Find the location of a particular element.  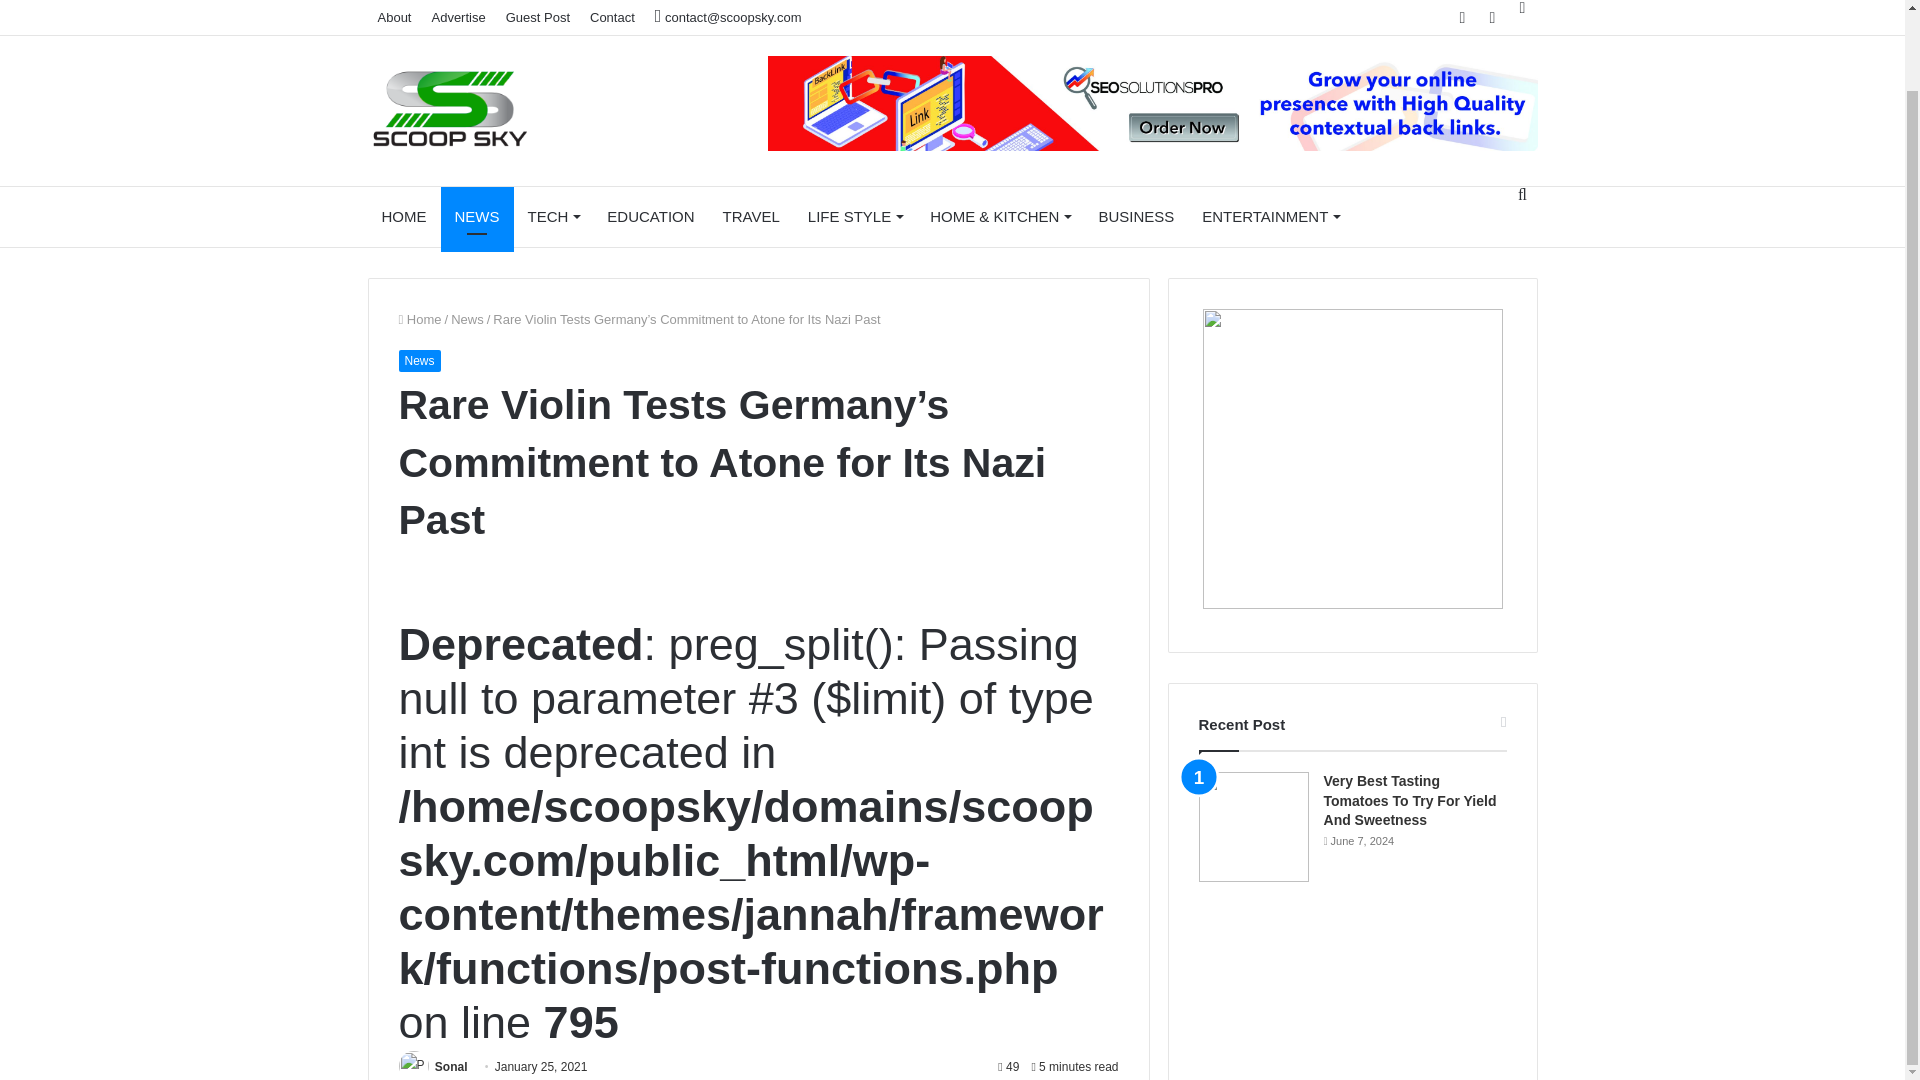

Sidebar is located at coordinates (1522, 8).